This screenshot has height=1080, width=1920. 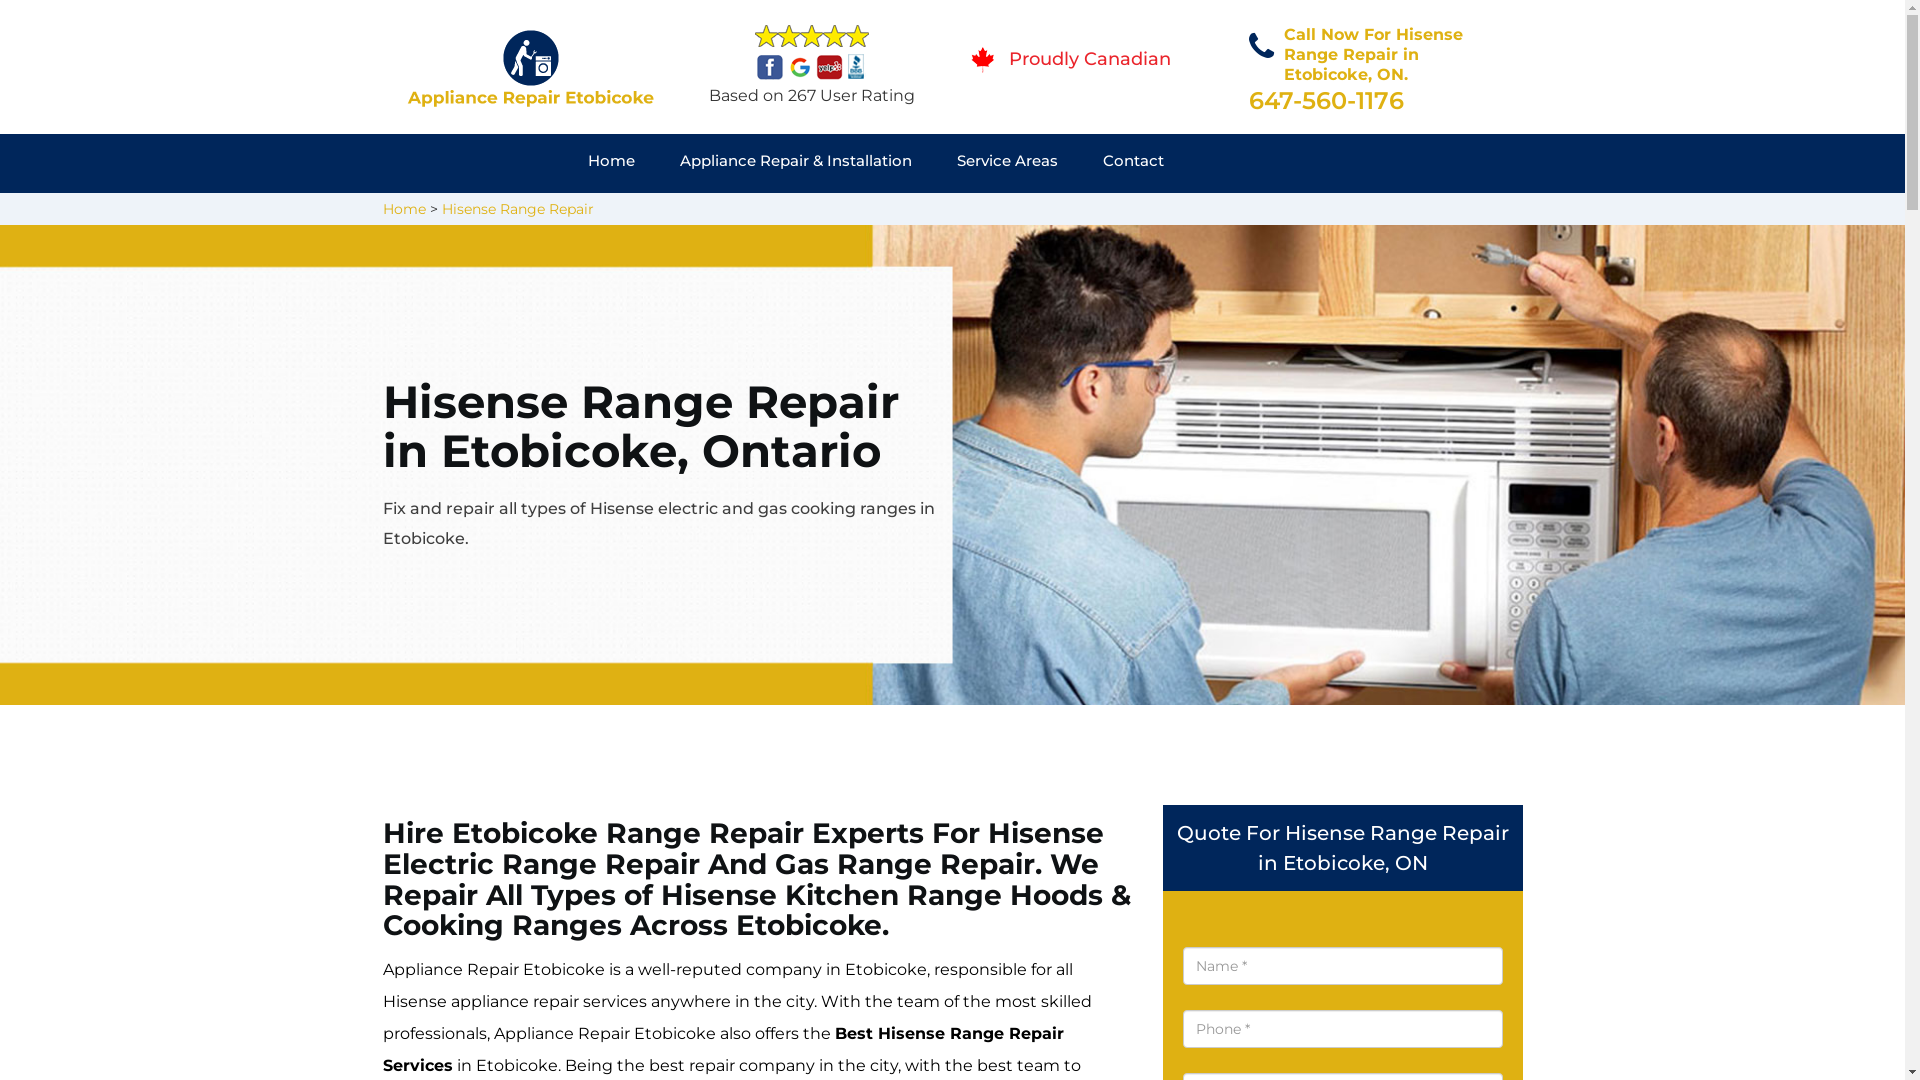 I want to click on Oven Installation, so click(x=1399, y=212).